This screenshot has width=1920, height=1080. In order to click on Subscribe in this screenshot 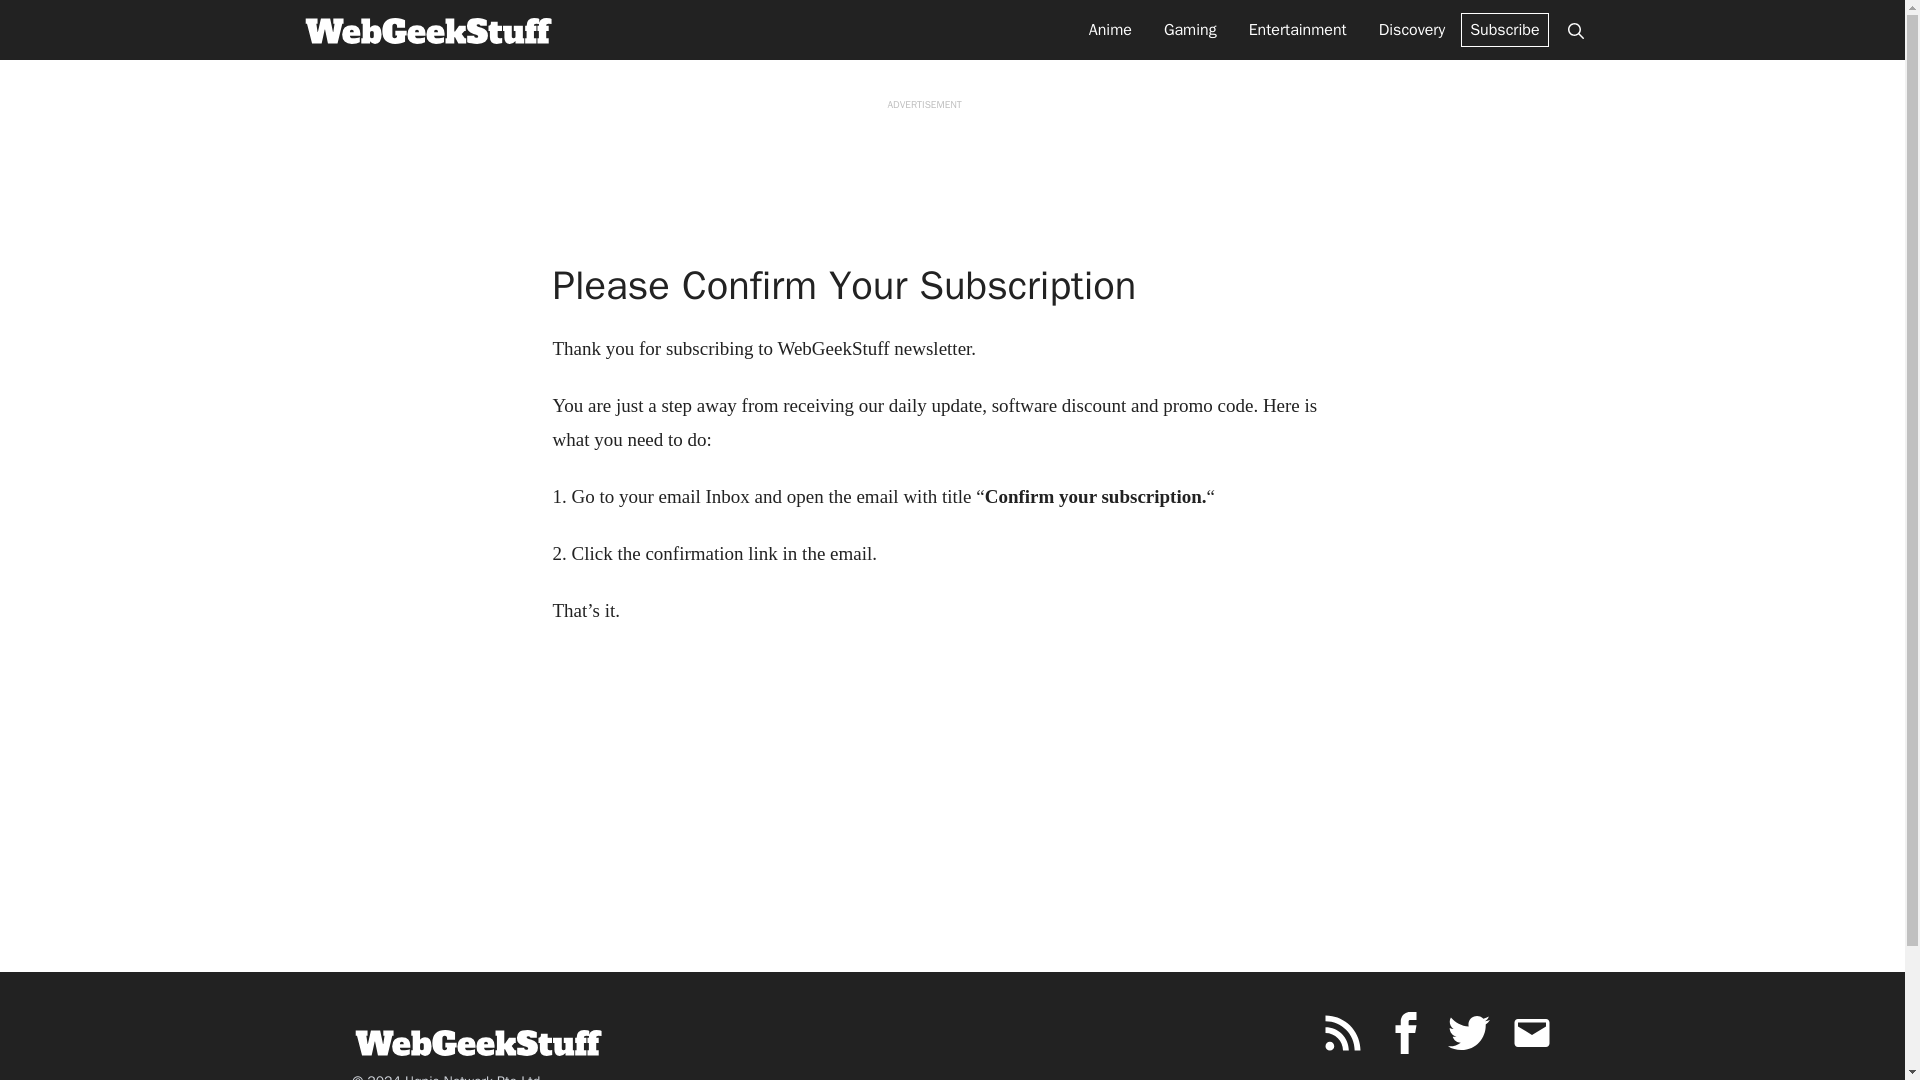, I will do `click(1504, 30)`.